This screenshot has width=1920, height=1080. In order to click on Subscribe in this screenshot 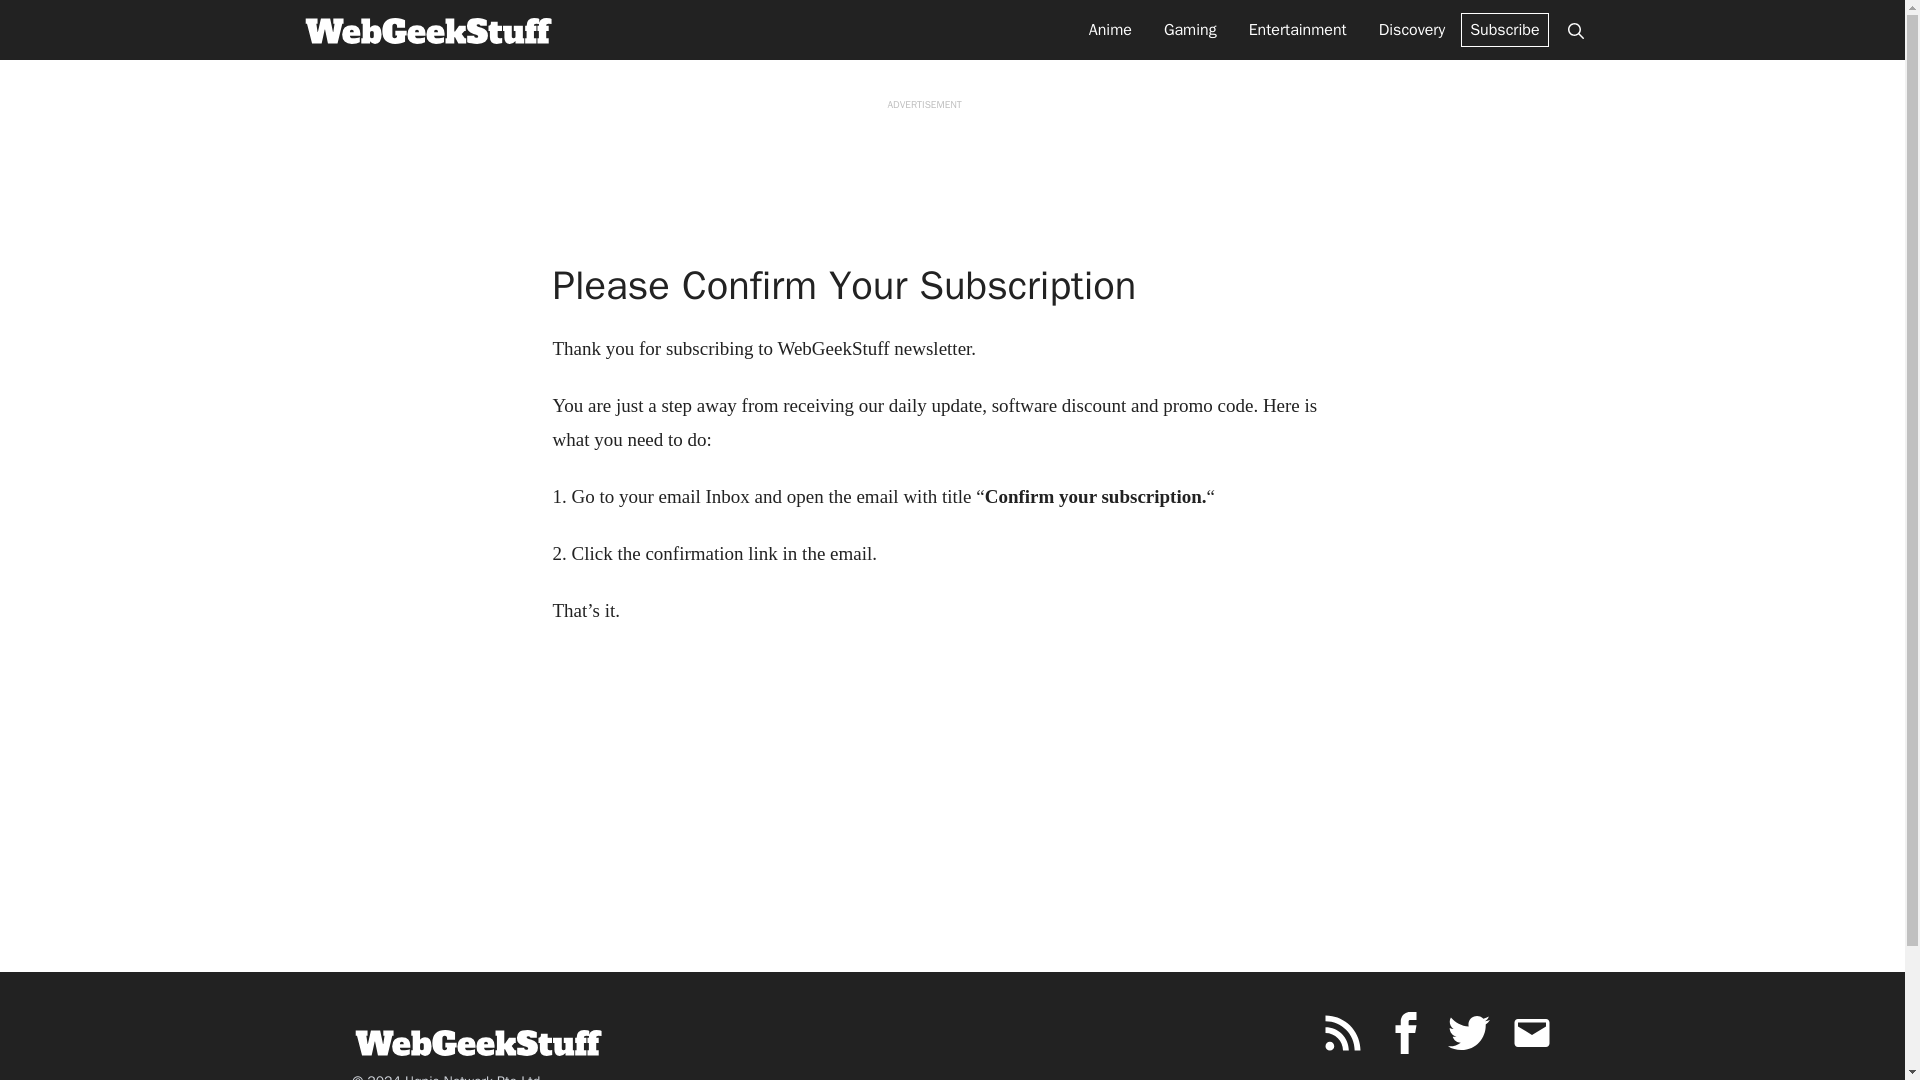, I will do `click(1504, 30)`.